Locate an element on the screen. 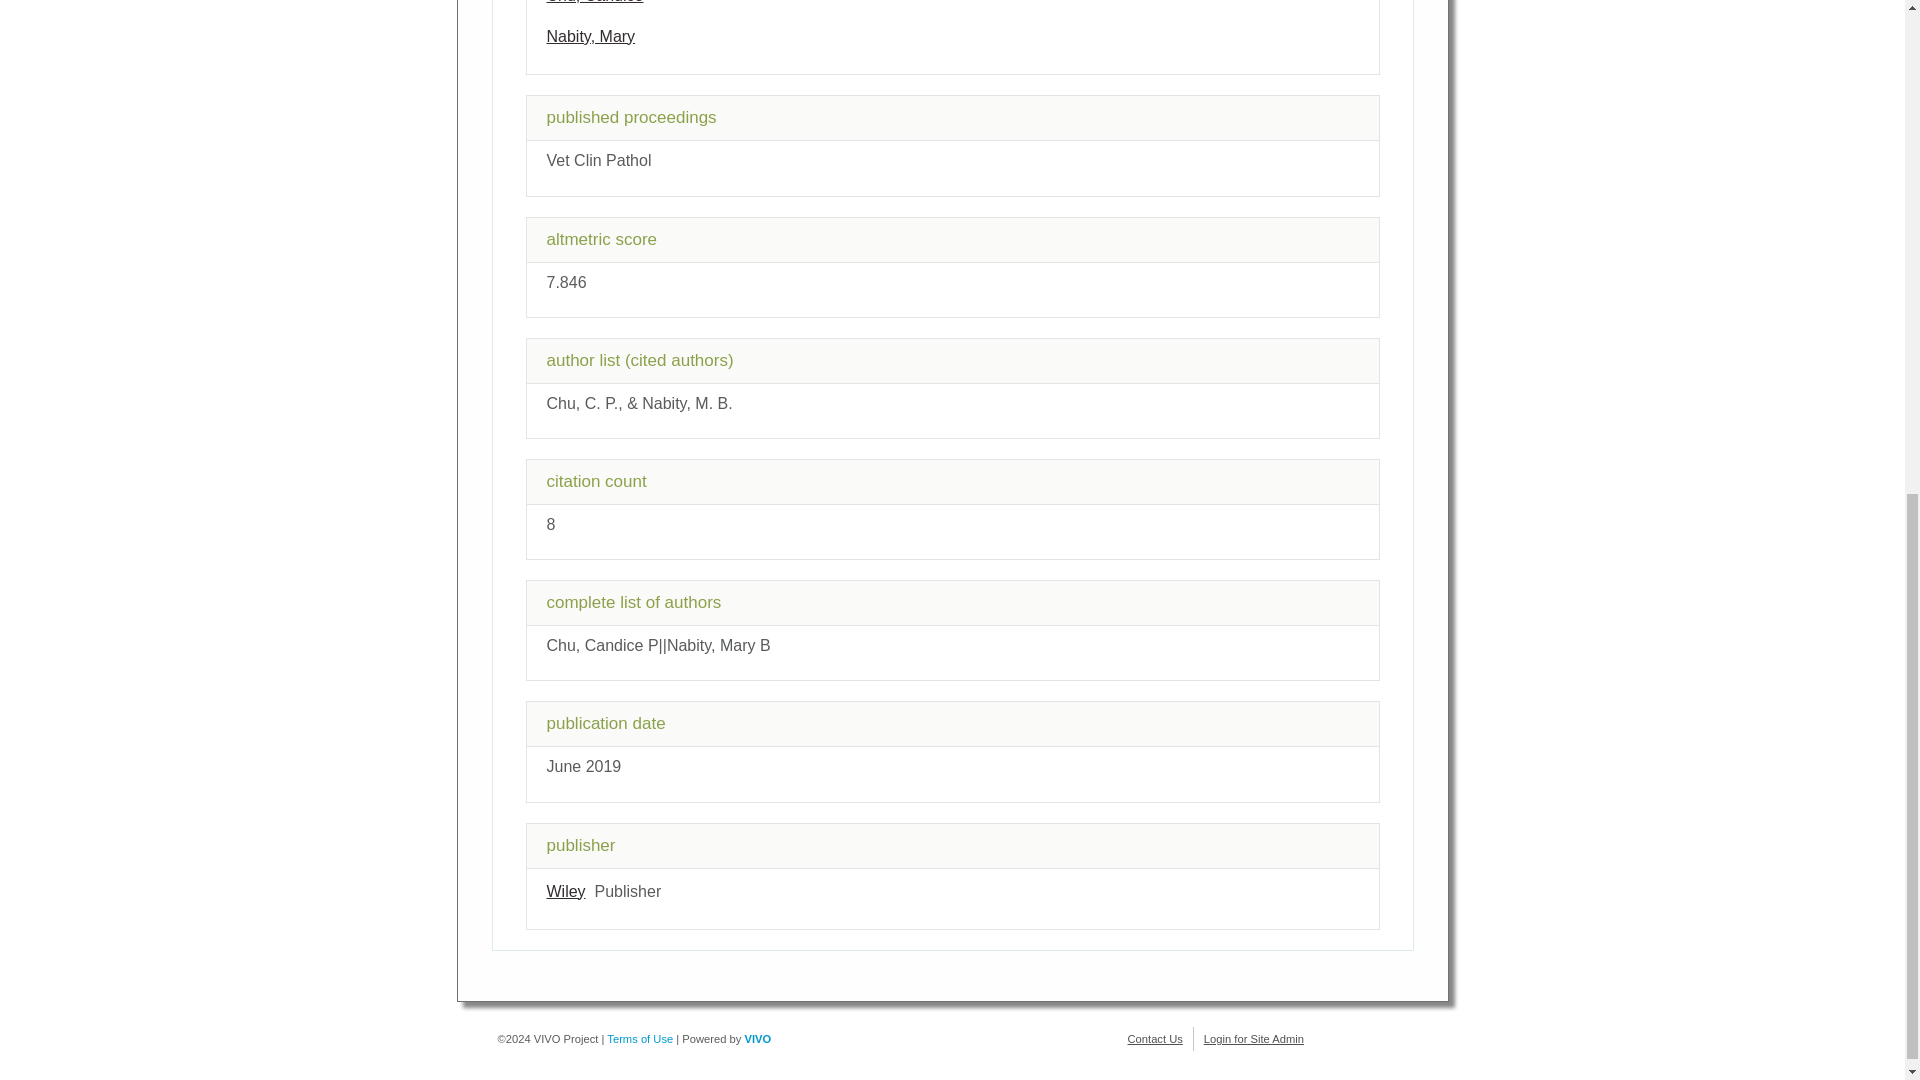 The height and width of the screenshot is (1080, 1920). author name is located at coordinates (594, 2).